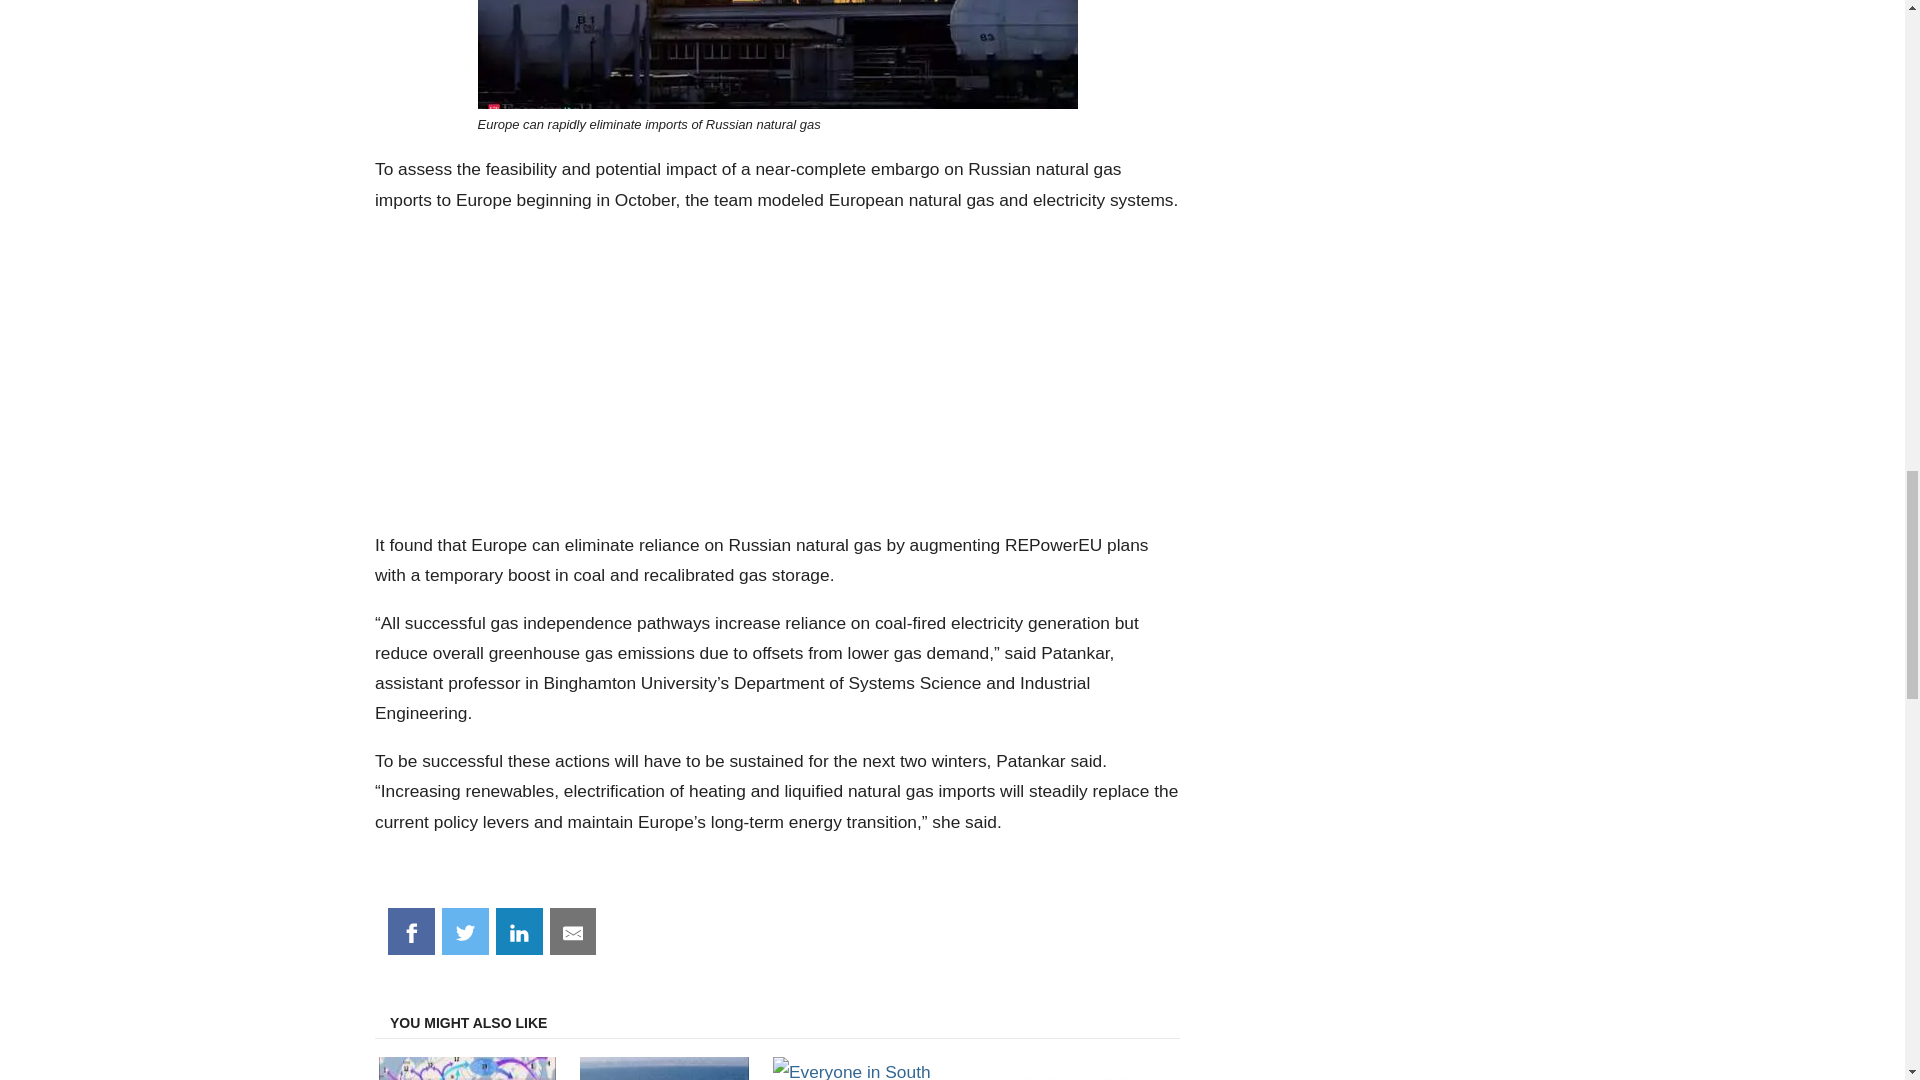  Describe the element at coordinates (411, 932) in the screenshot. I see `Share on Facebook` at that location.